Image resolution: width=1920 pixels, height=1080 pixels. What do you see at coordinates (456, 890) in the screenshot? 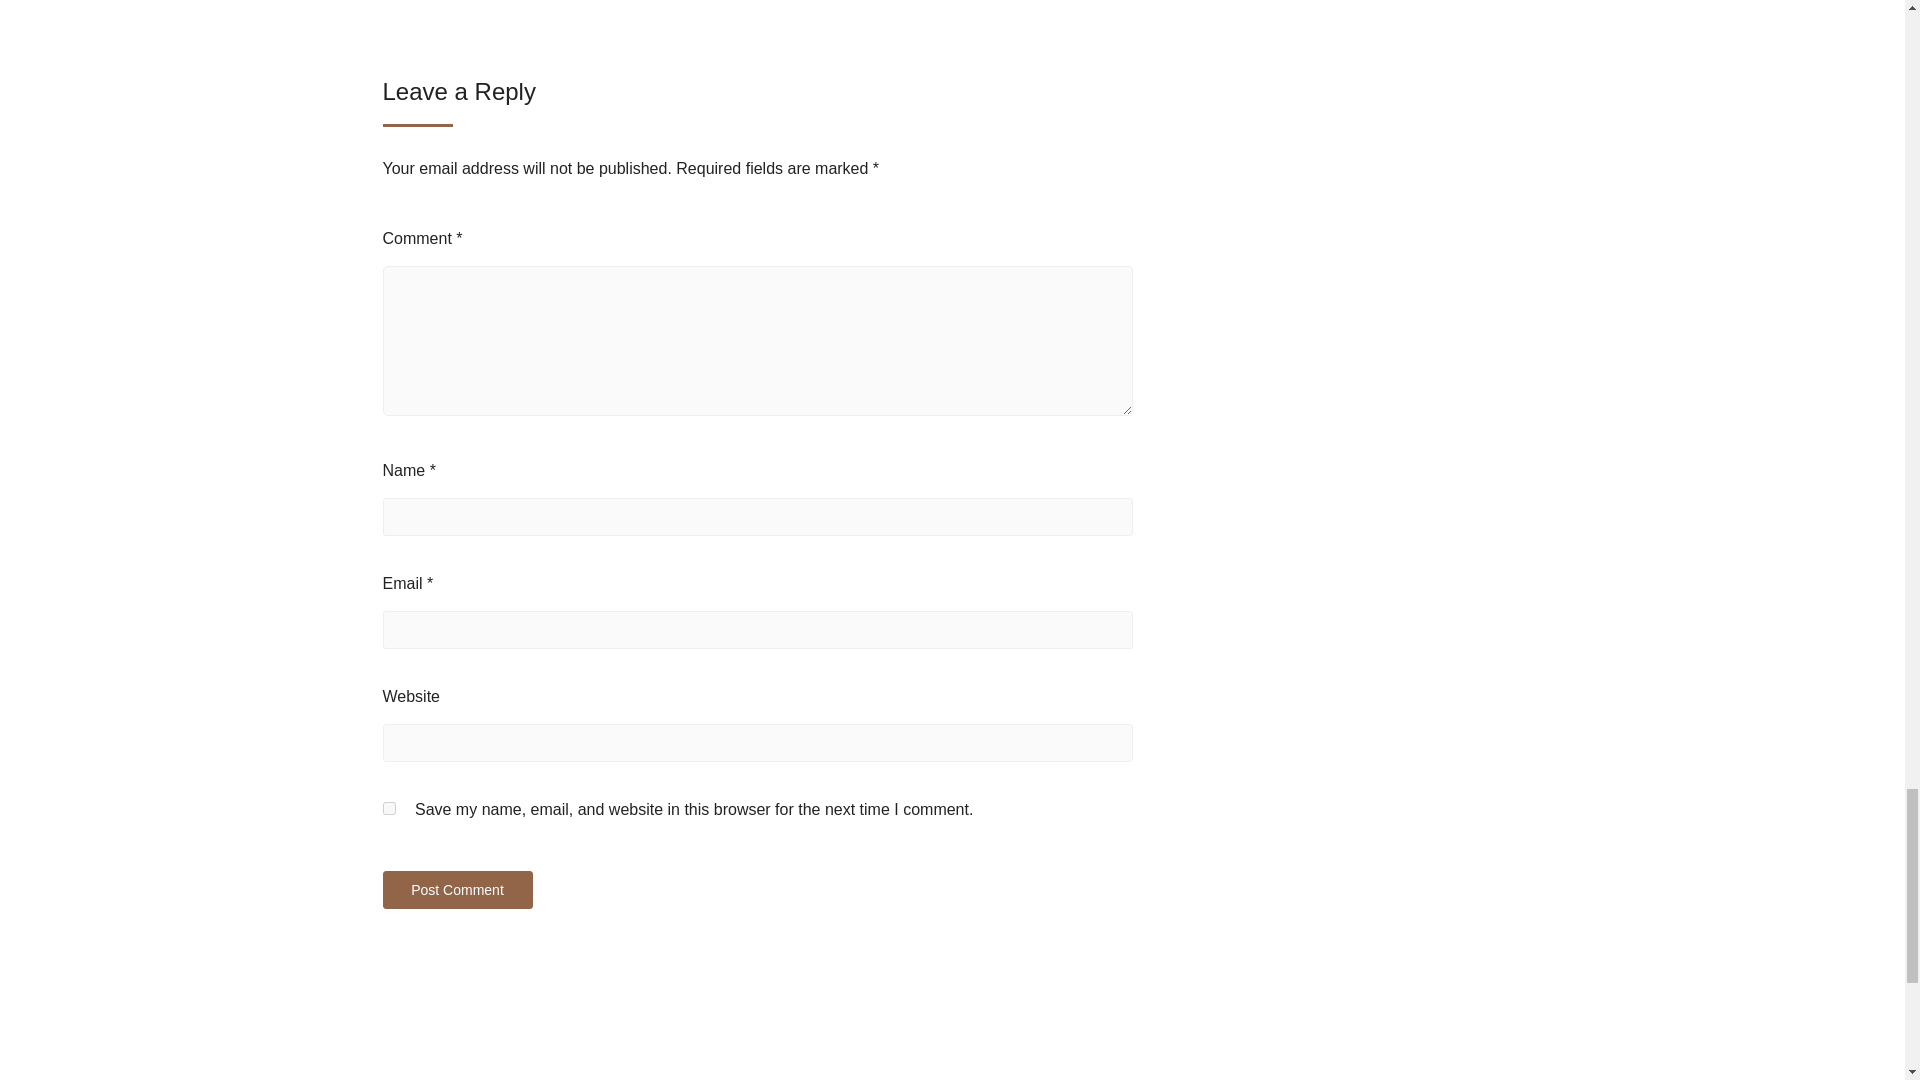
I see `Post Comment` at bounding box center [456, 890].